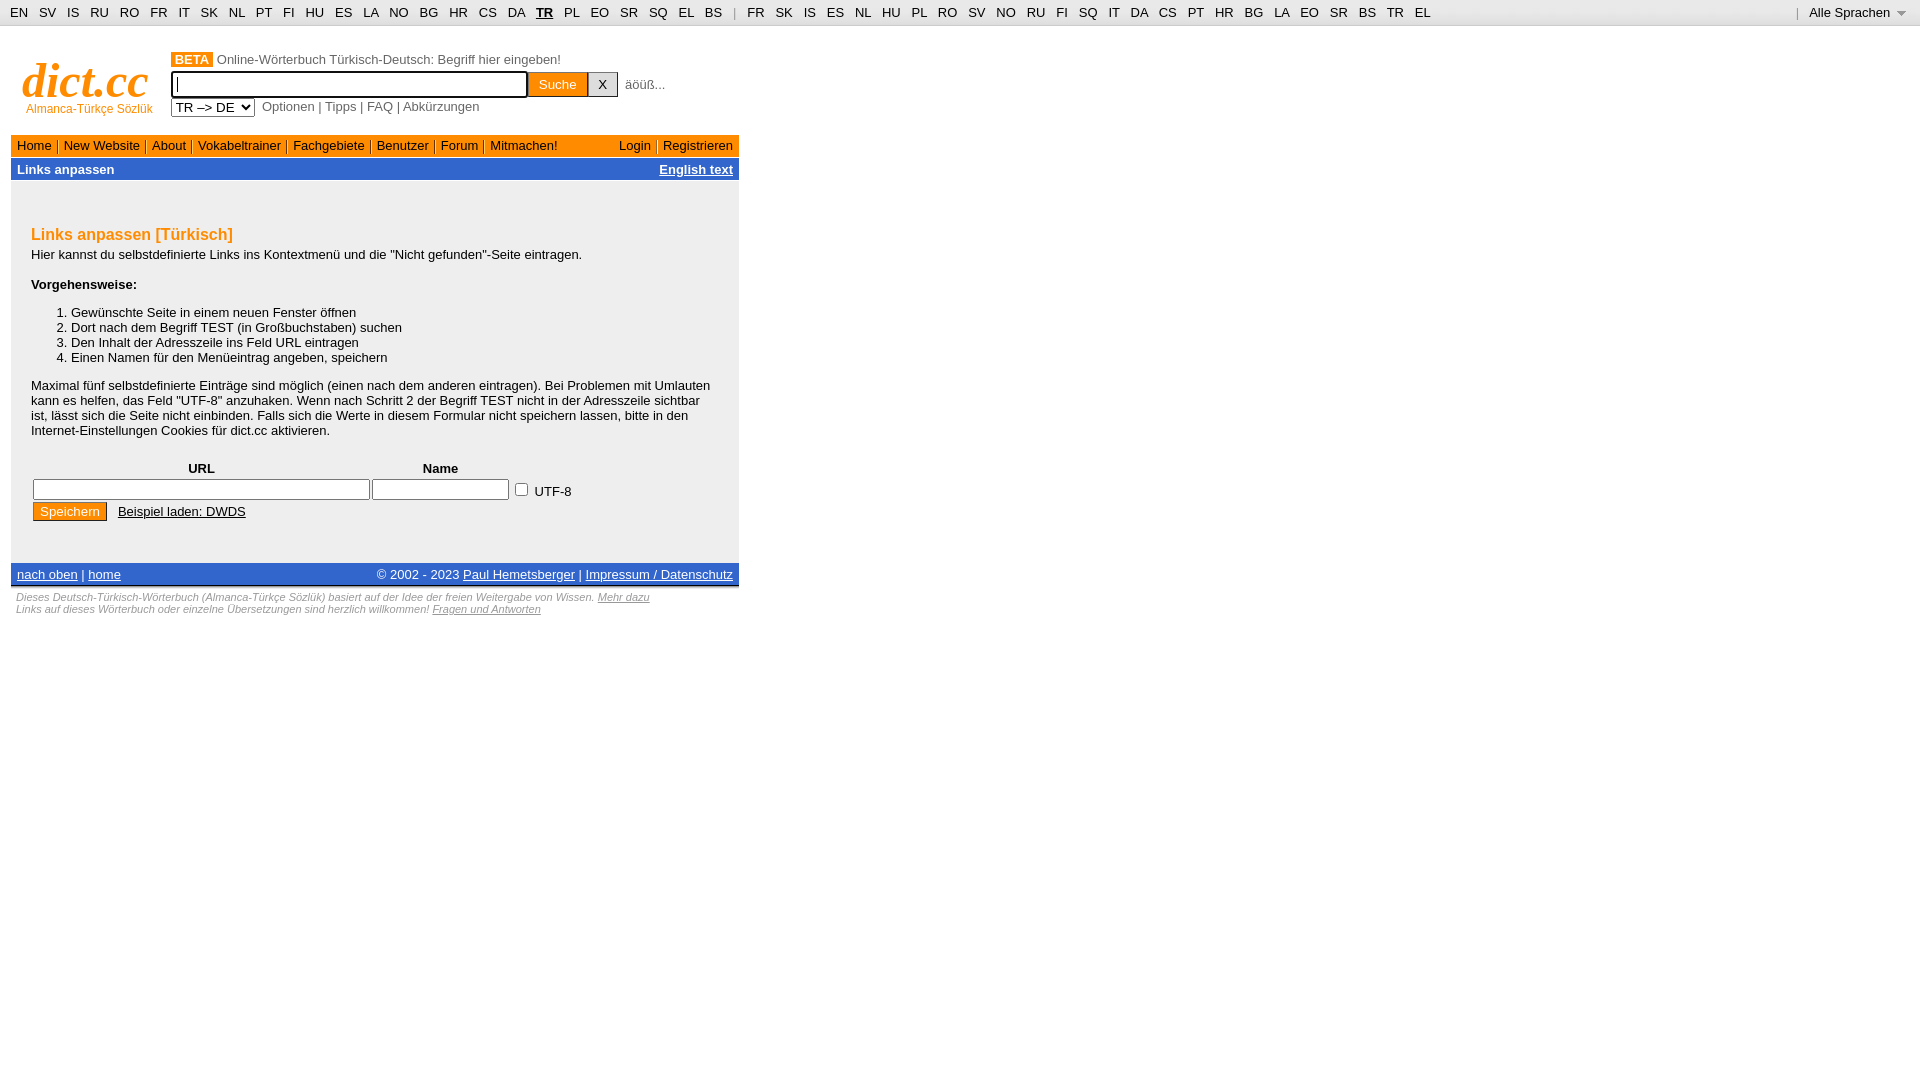 Image resolution: width=1920 pixels, height=1080 pixels. What do you see at coordinates (399, 12) in the screenshot?
I see `NO` at bounding box center [399, 12].